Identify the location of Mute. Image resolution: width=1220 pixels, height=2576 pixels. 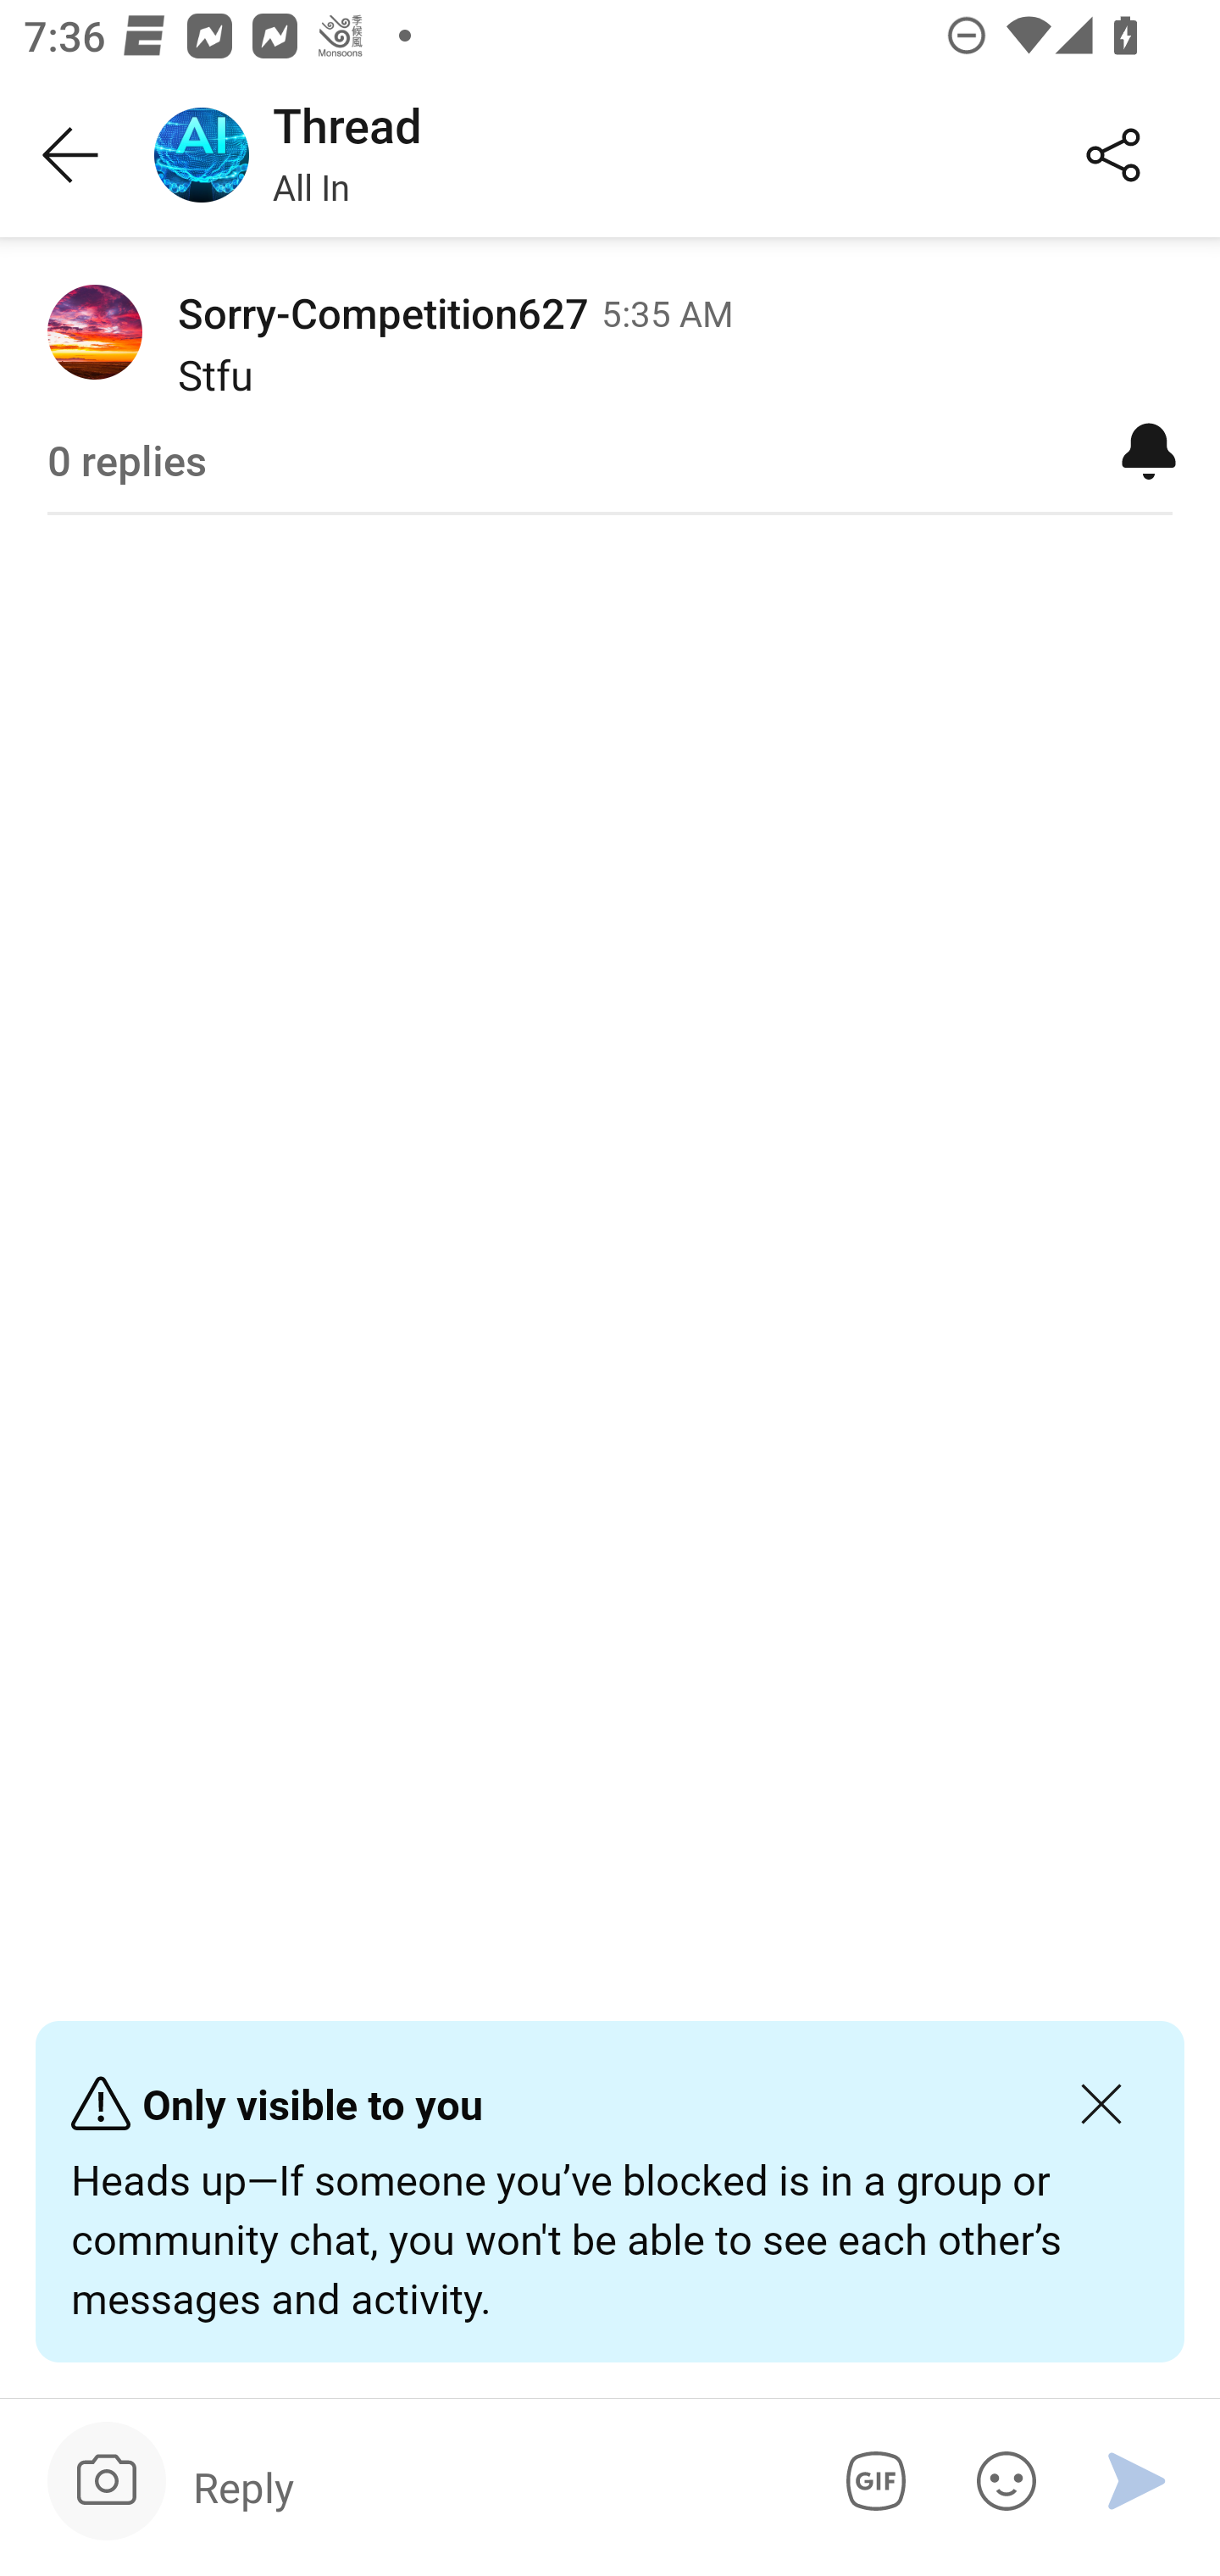
(1149, 449).